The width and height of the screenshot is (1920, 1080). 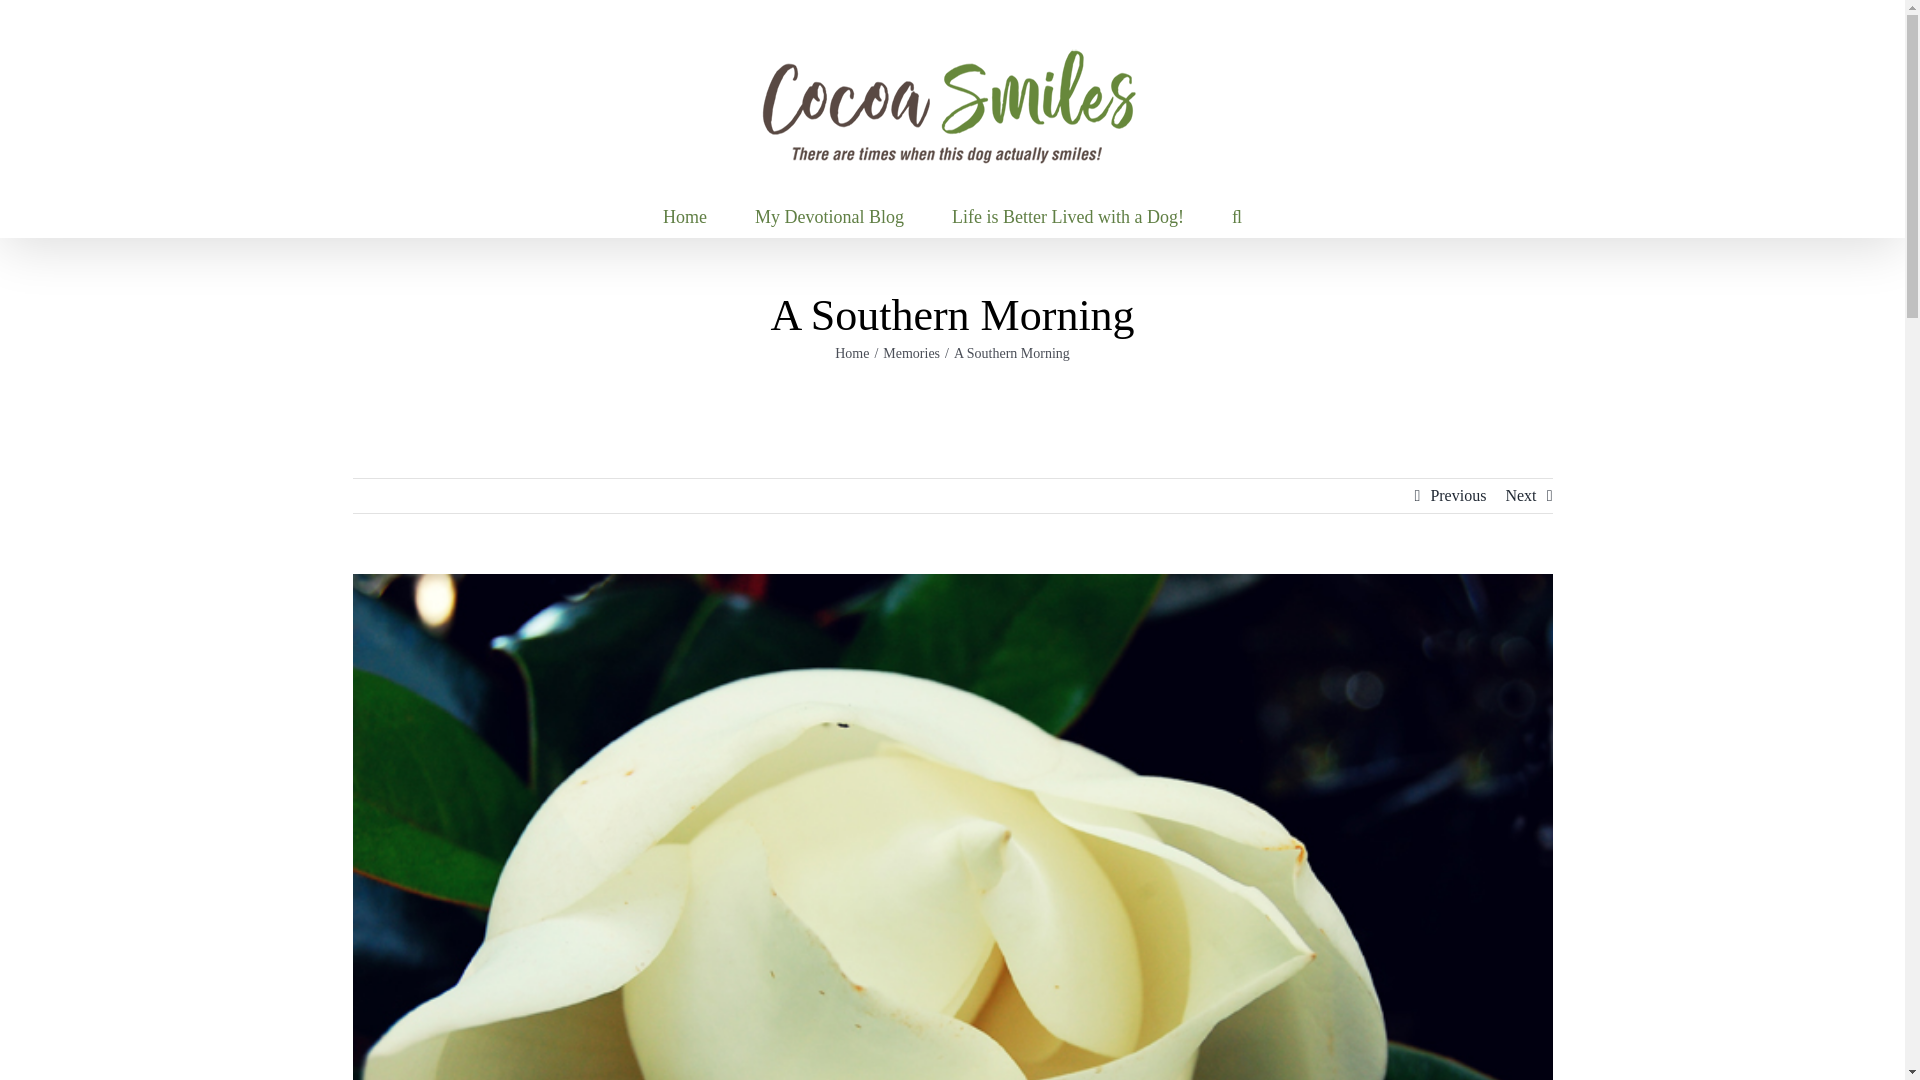 I want to click on Home, so click(x=852, y=352).